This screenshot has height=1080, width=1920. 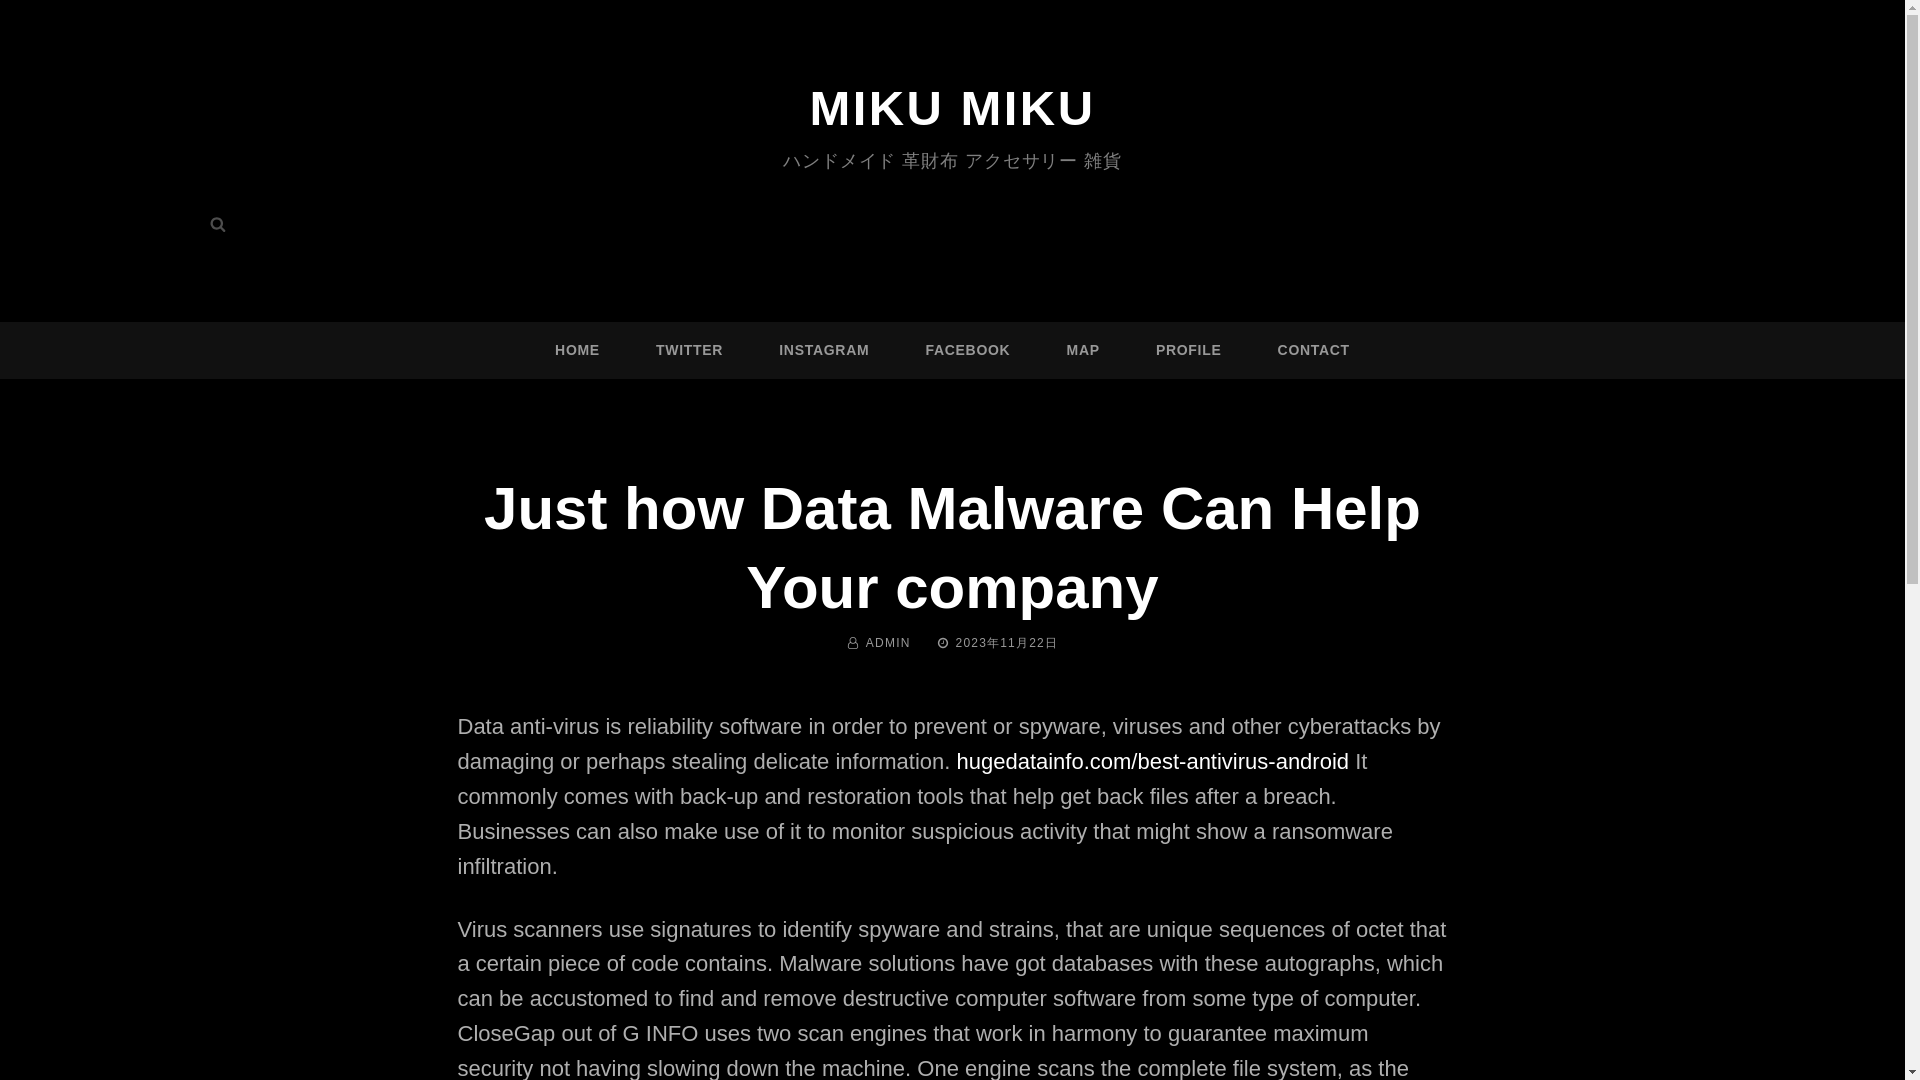 I want to click on PROFILE, so click(x=1188, y=350).